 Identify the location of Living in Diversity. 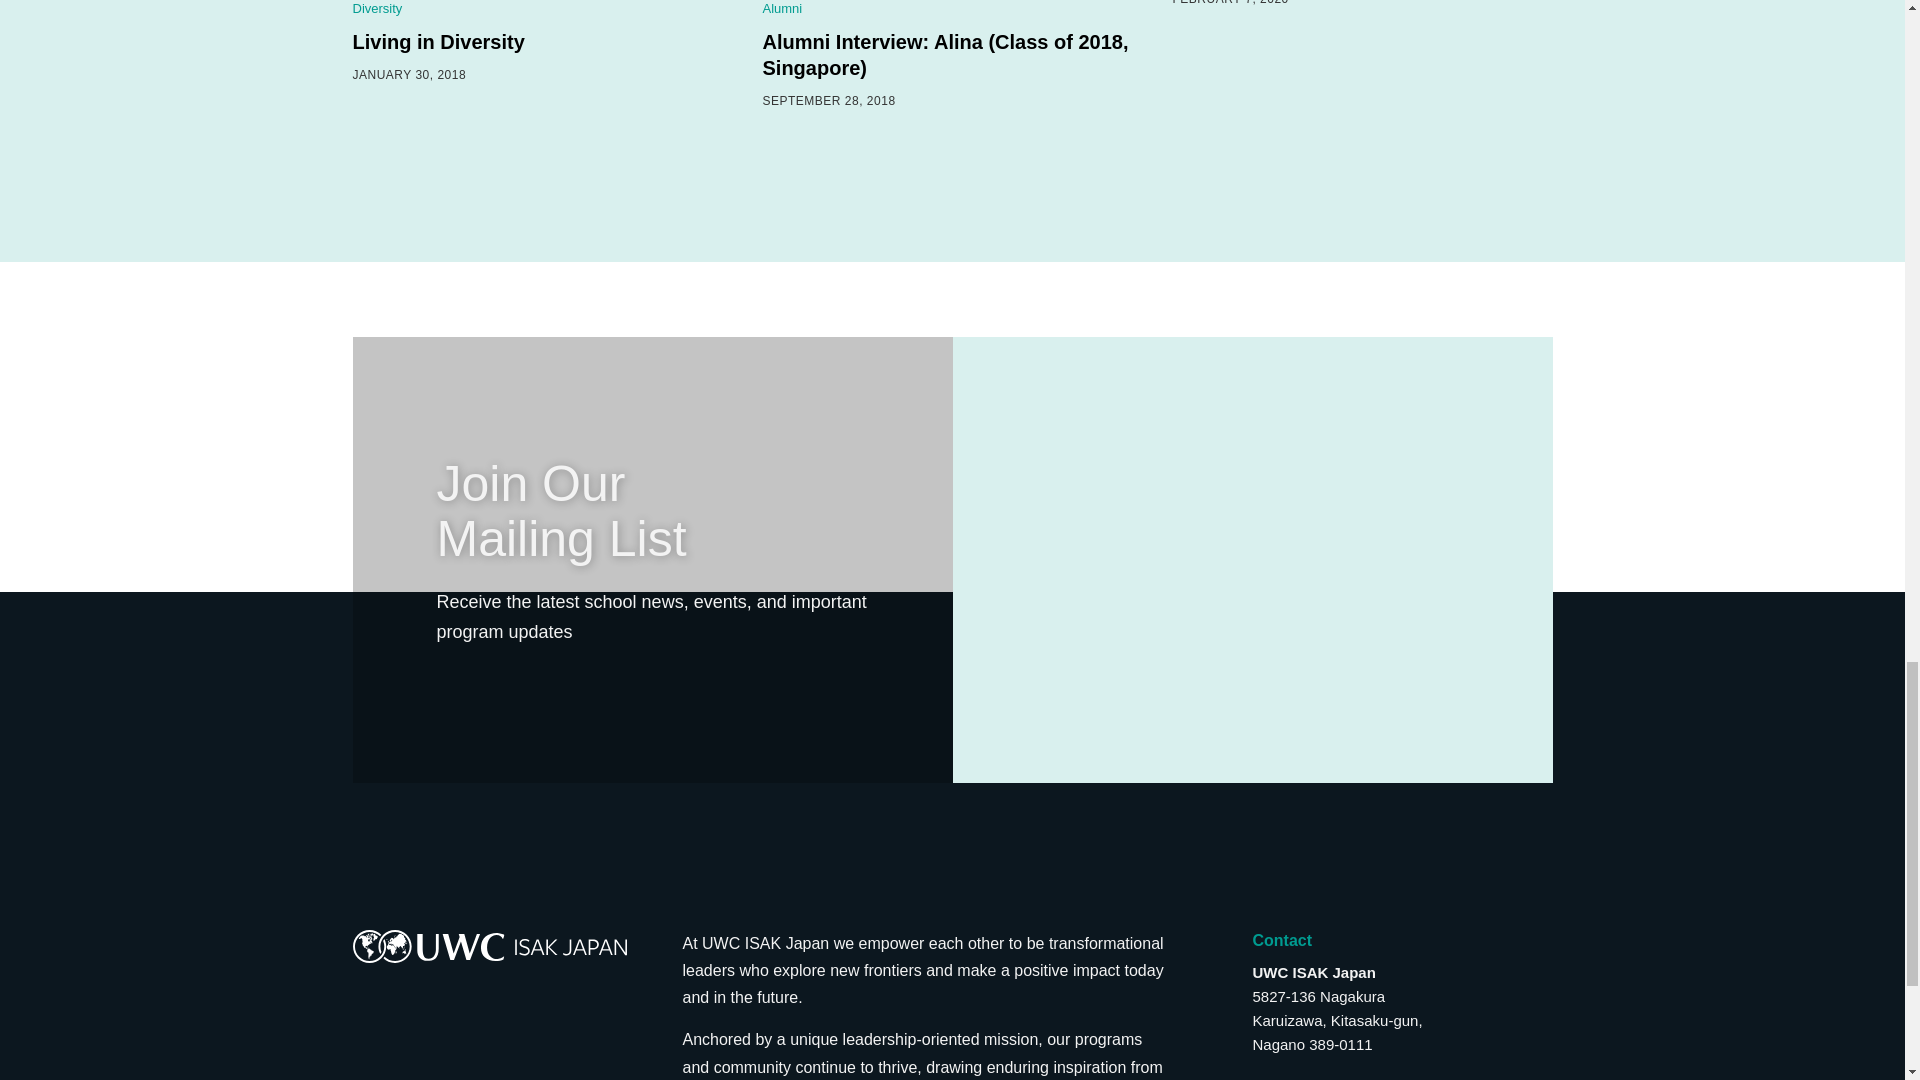
(438, 42).